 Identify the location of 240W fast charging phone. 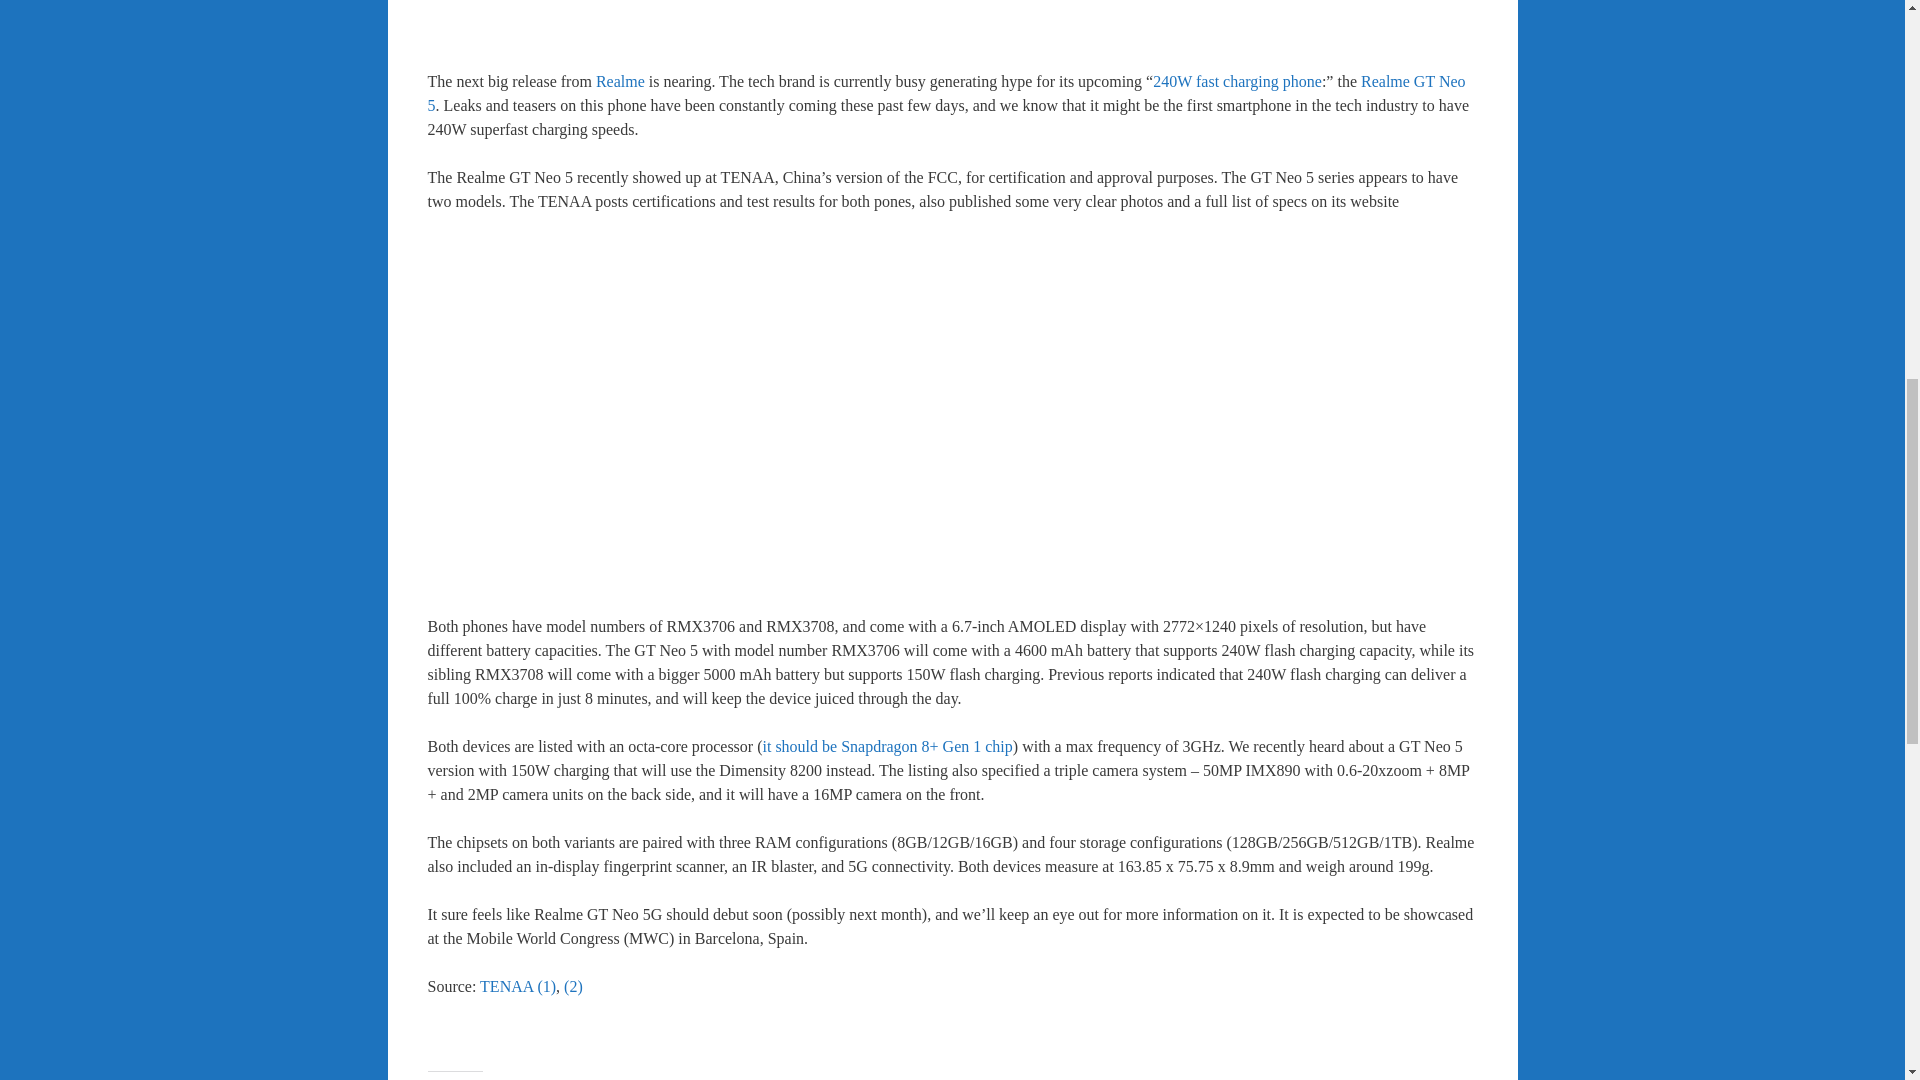
(1238, 81).